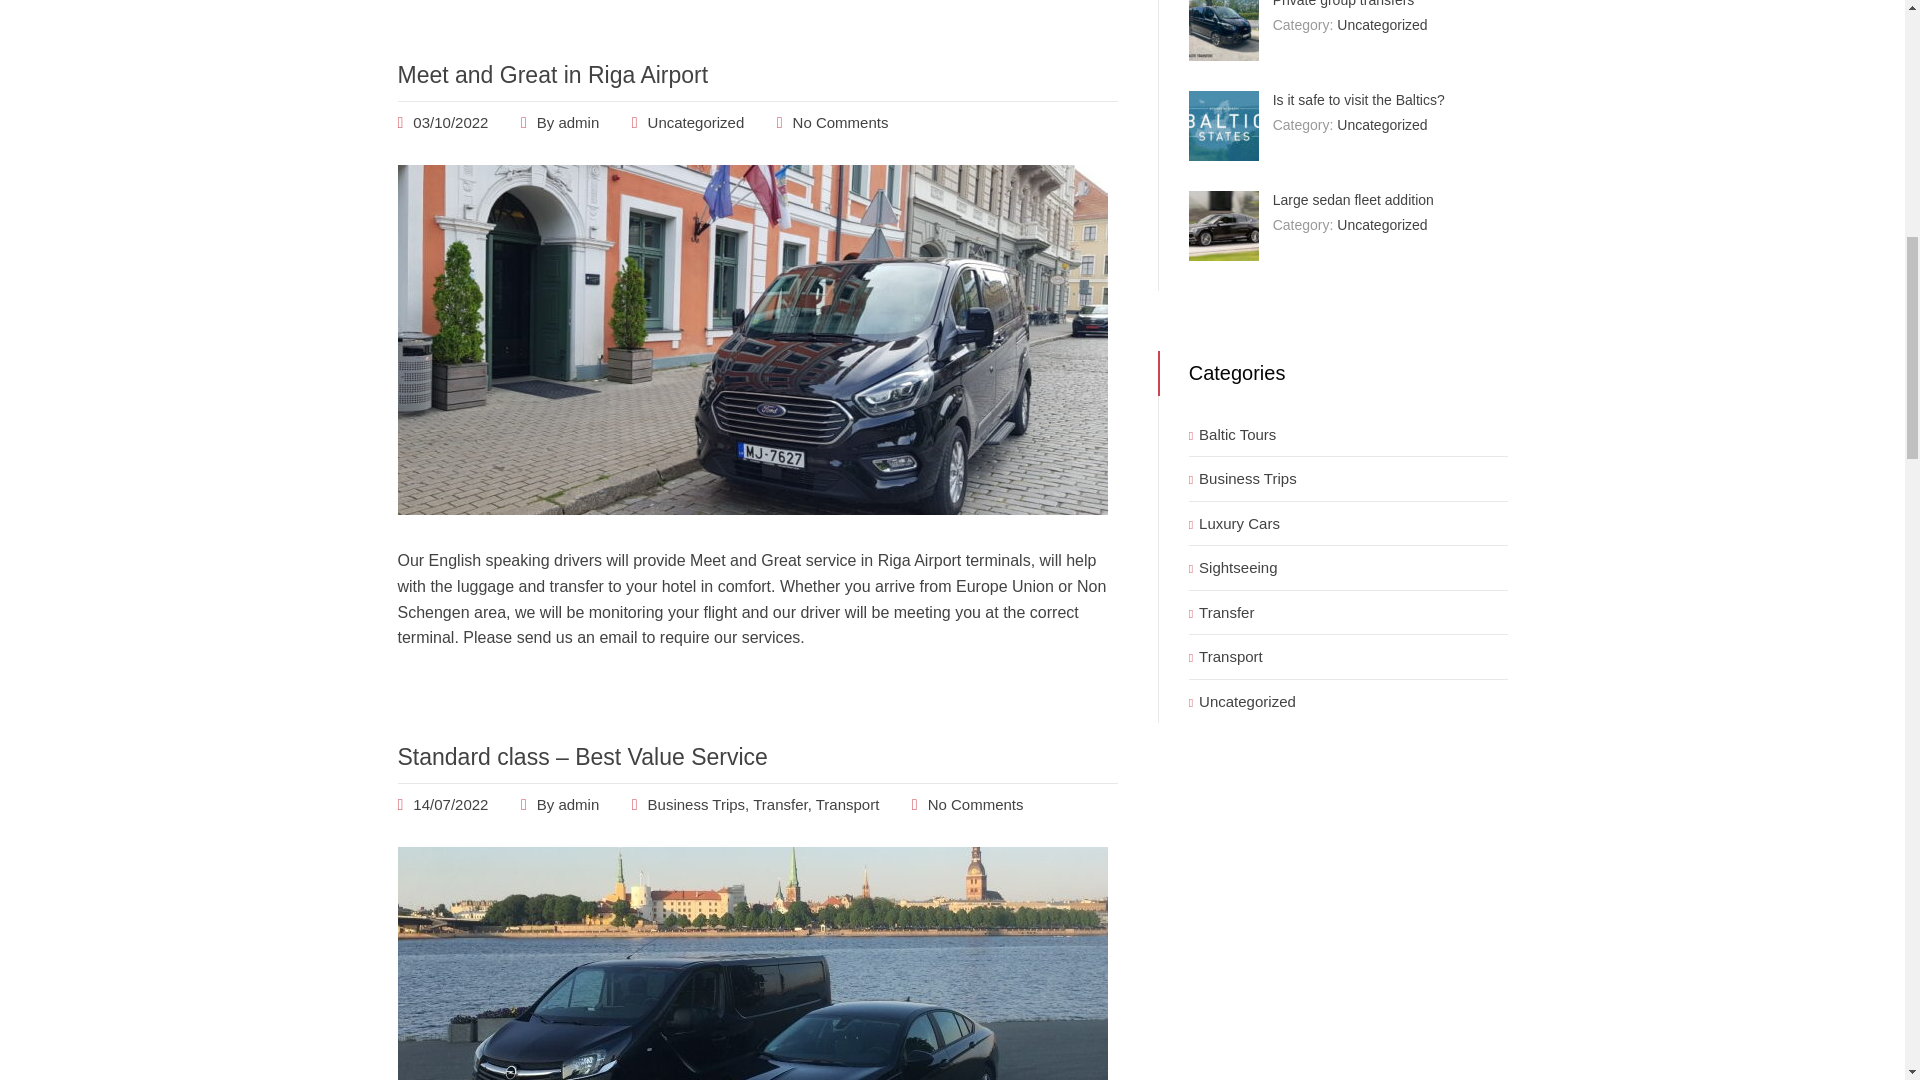  What do you see at coordinates (450, 122) in the screenshot?
I see `Meet and Great in Riga Airport` at bounding box center [450, 122].